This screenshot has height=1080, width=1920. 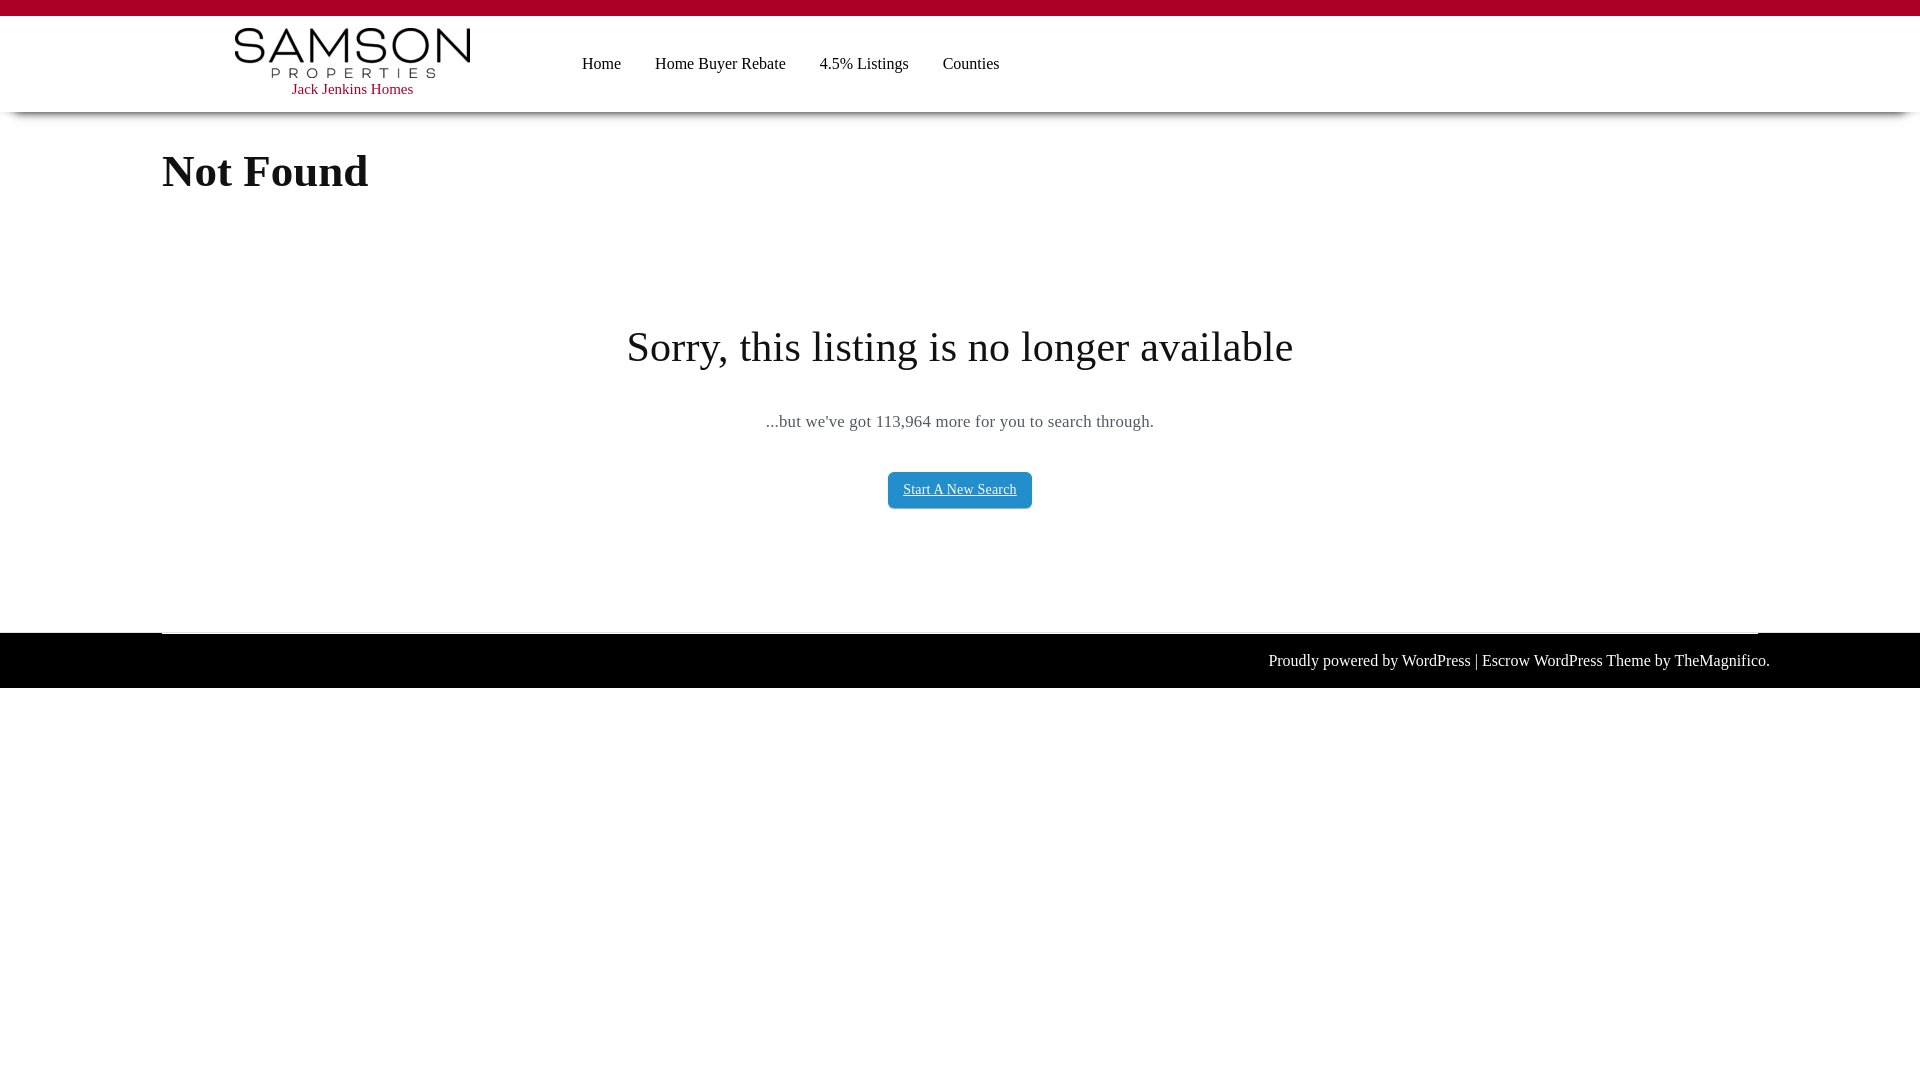 I want to click on Counties, so click(x=971, y=63).